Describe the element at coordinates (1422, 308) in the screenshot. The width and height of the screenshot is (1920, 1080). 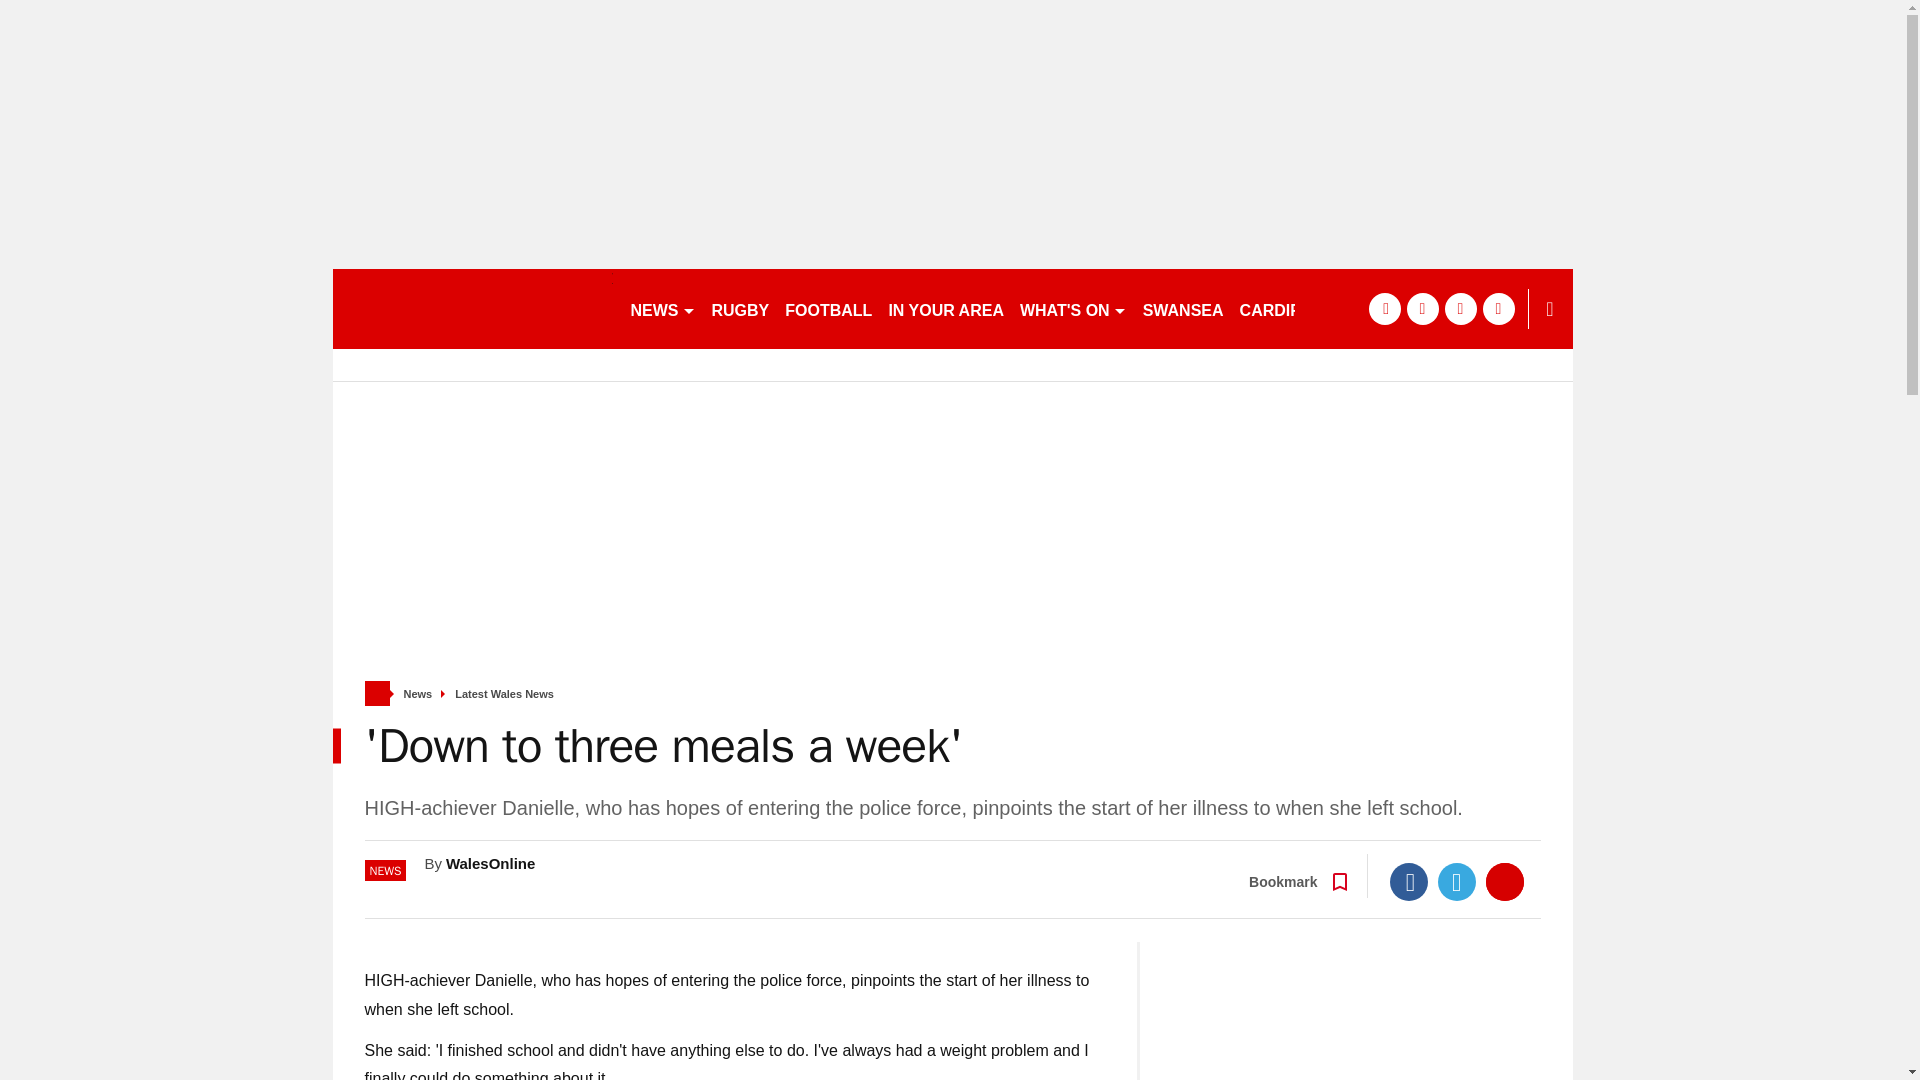
I see `twitter` at that location.